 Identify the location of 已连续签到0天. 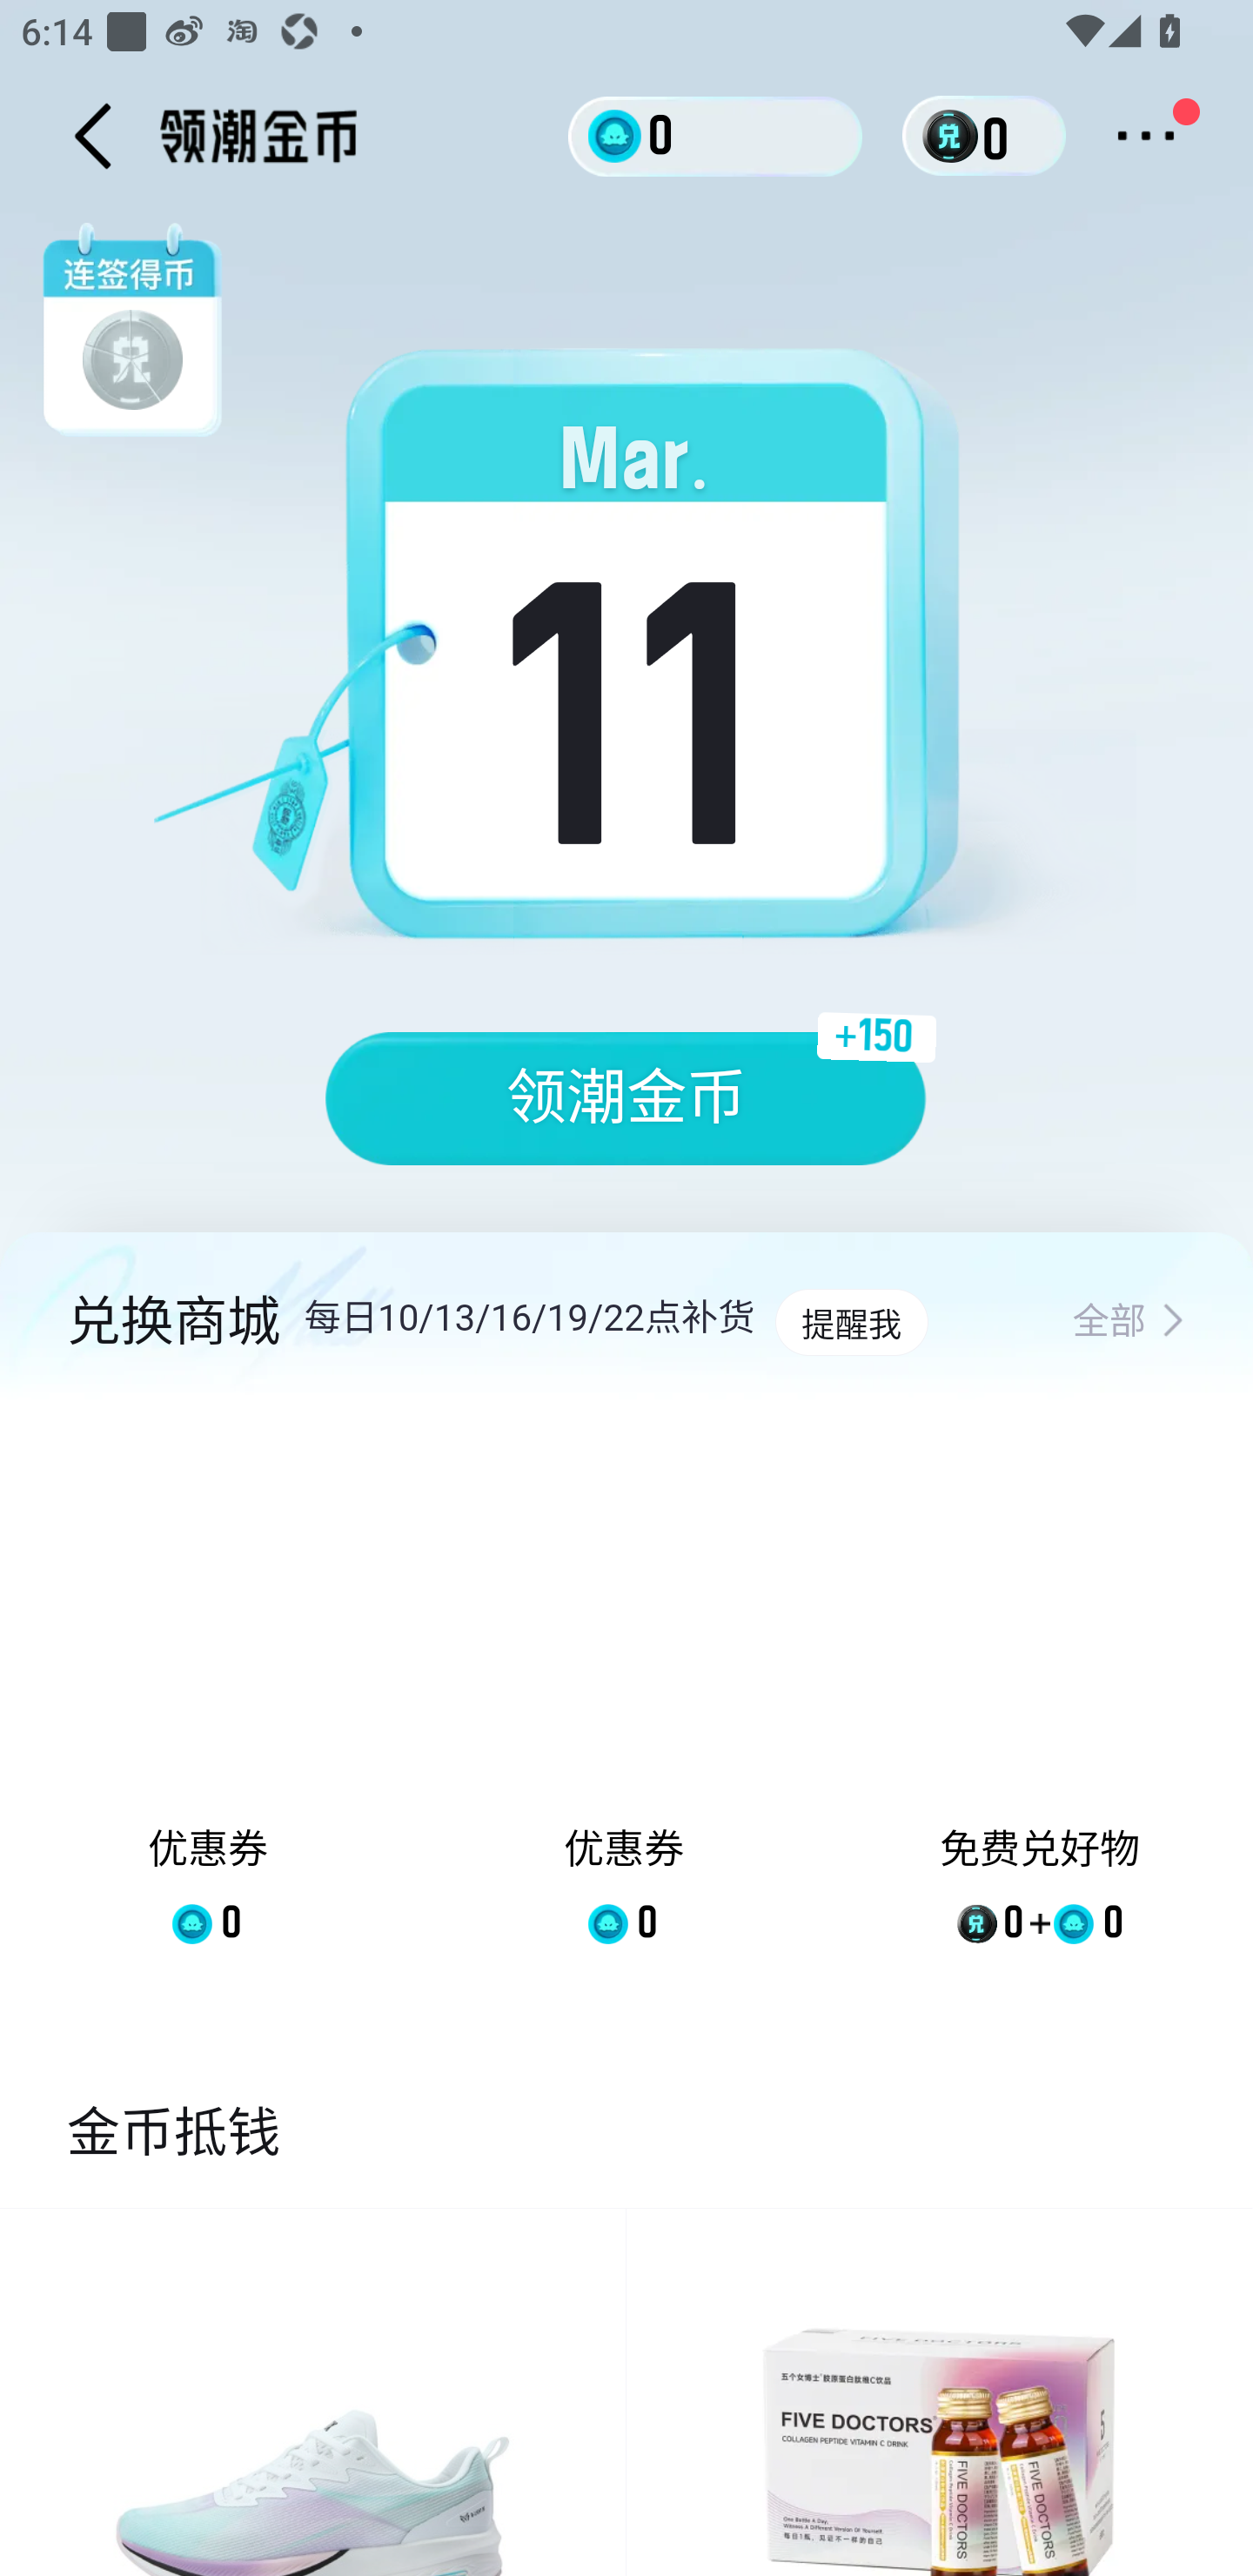
(637, 663).